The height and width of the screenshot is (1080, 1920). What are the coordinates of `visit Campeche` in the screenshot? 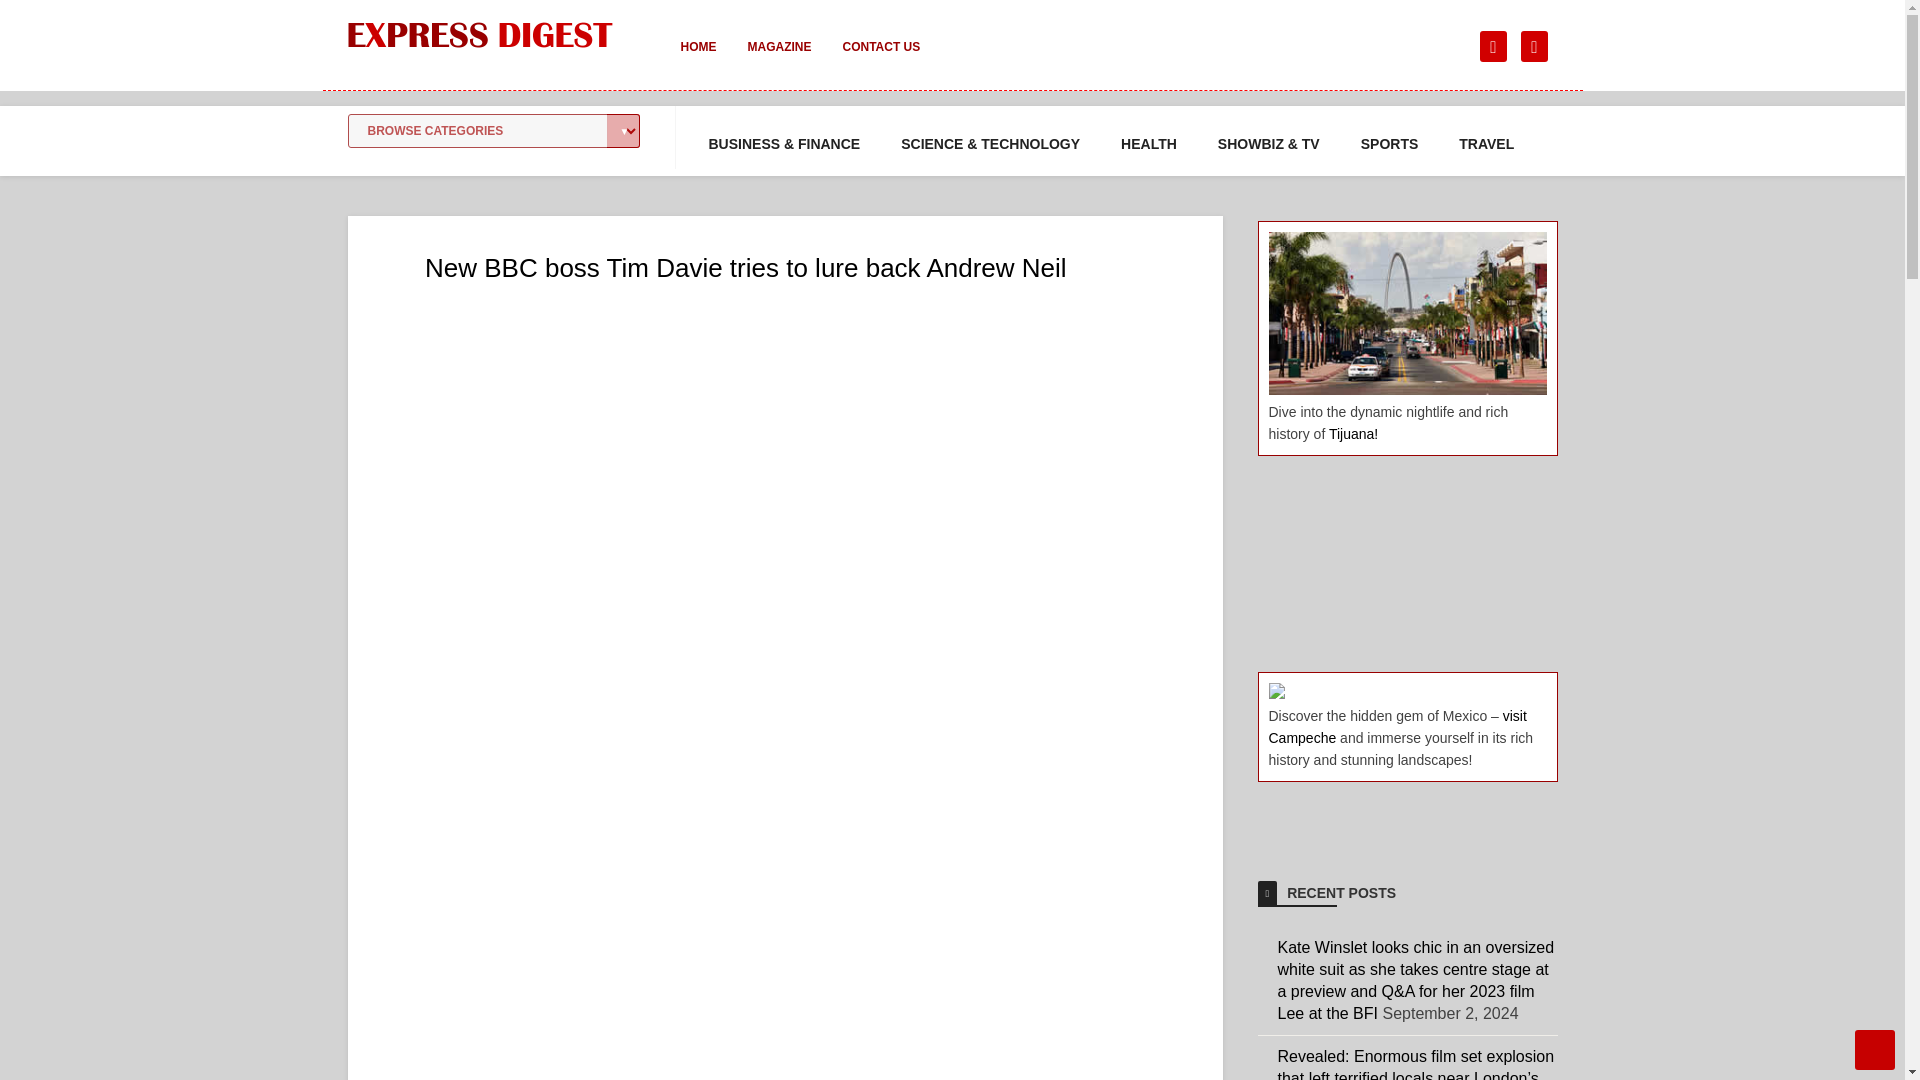 It's located at (1396, 727).